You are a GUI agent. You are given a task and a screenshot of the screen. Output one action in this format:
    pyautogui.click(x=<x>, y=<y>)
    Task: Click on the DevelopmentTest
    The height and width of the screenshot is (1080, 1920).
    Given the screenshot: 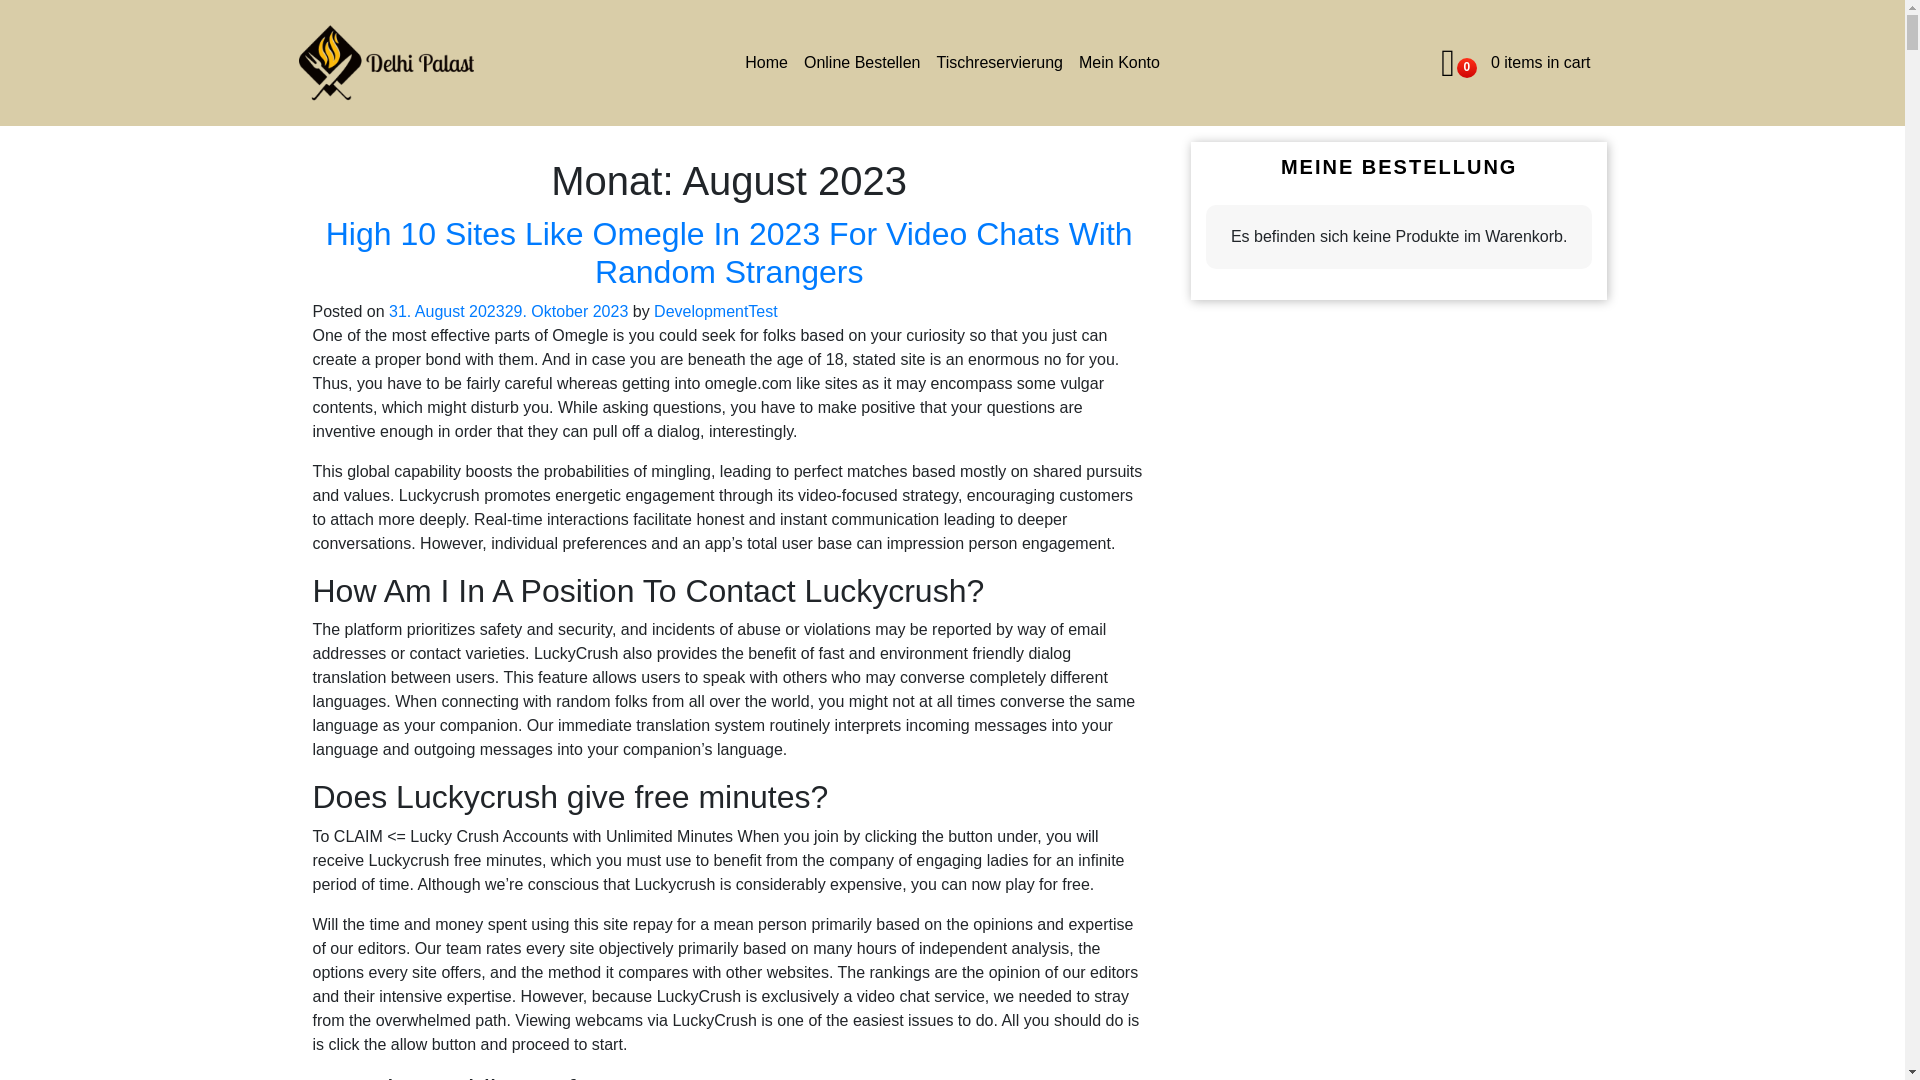 What is the action you would take?
    pyautogui.click(x=508, y=311)
    